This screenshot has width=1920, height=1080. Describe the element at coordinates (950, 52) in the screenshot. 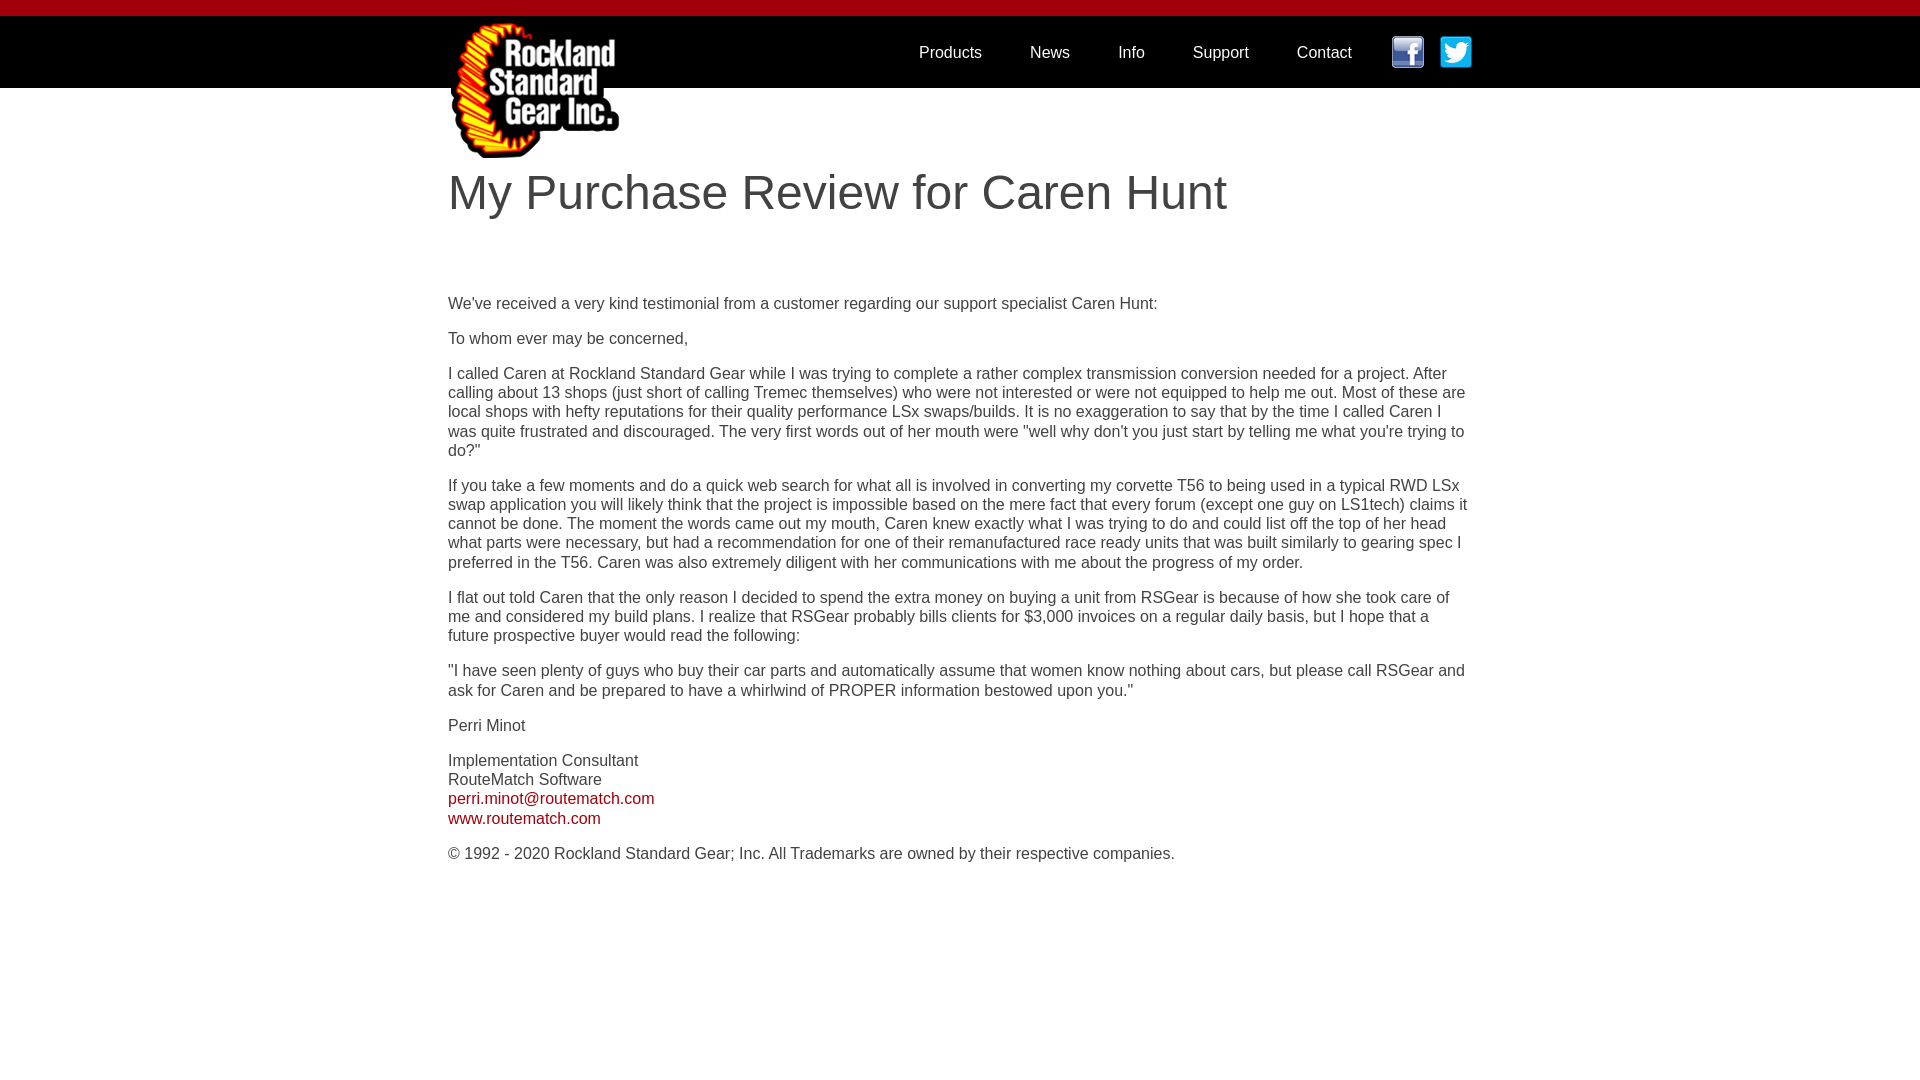

I see `Products` at that location.